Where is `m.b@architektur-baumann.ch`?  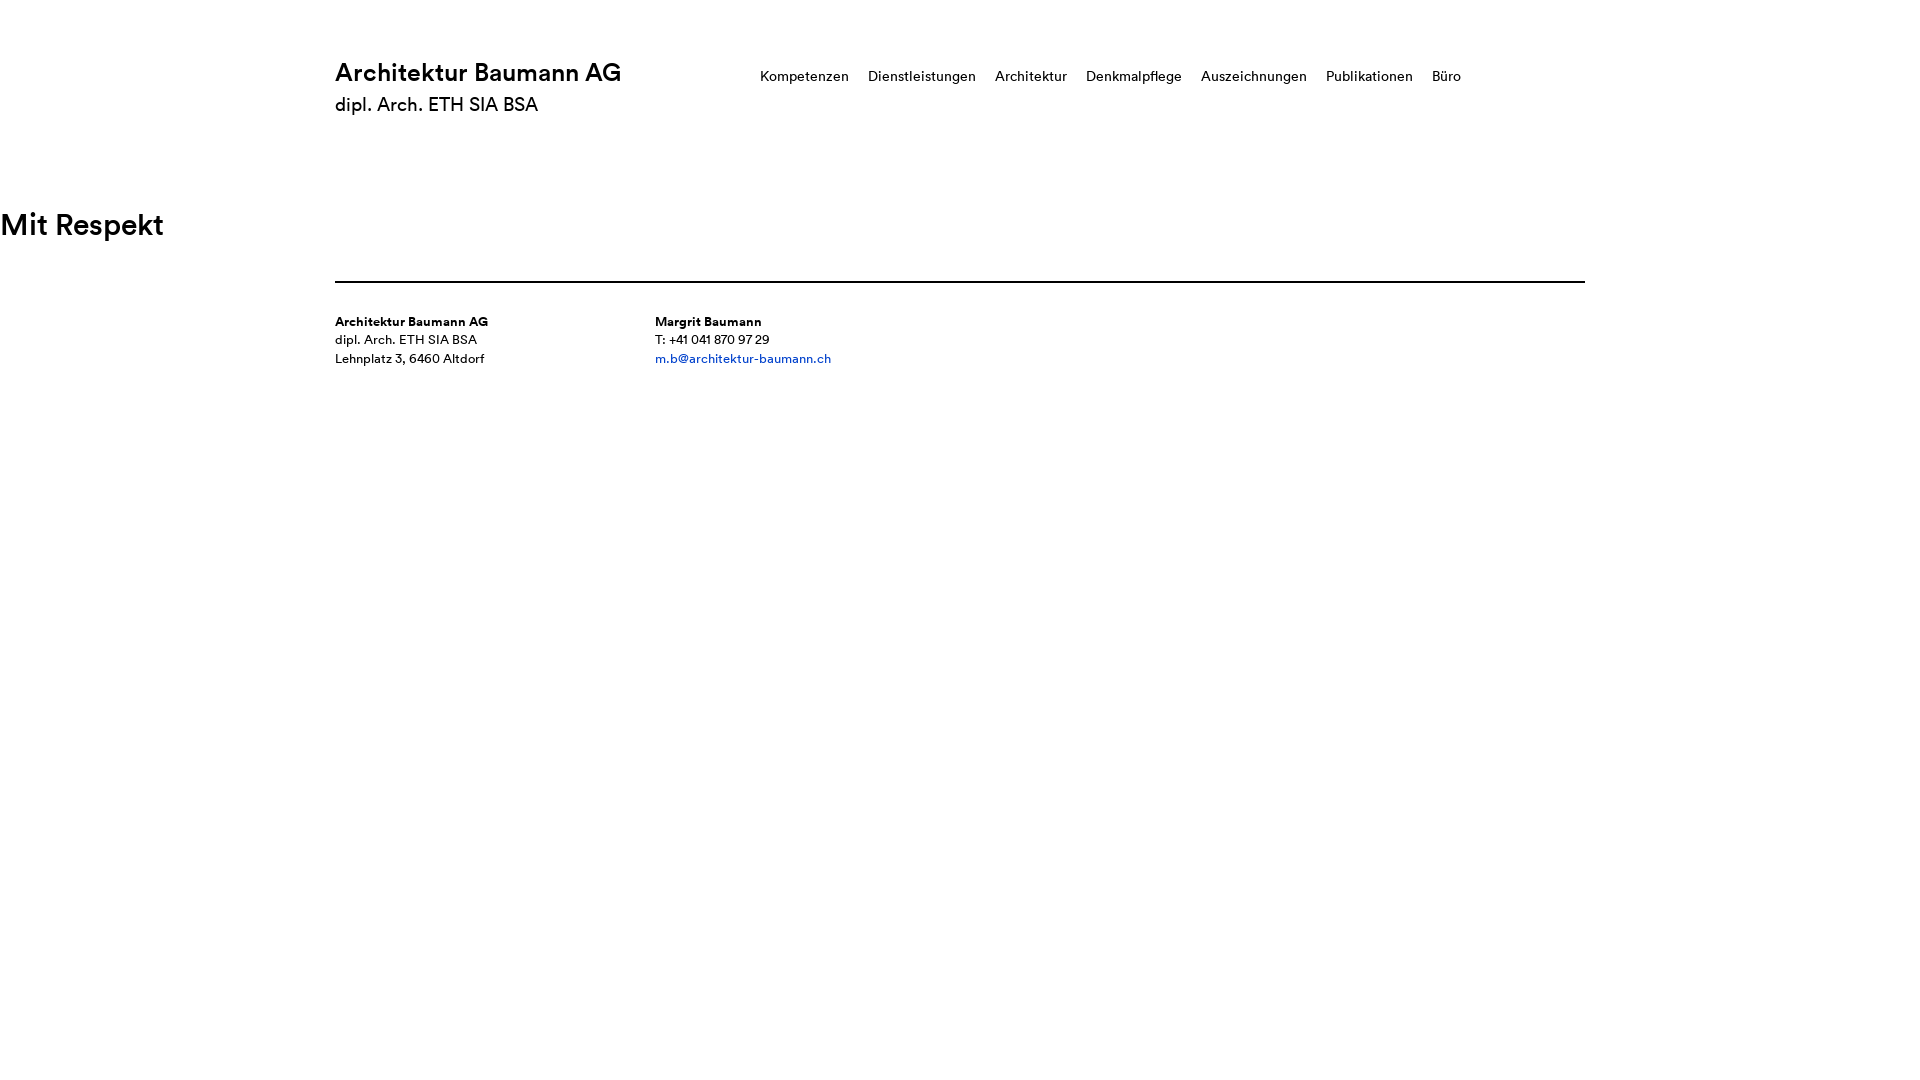
m.b@architektur-baumann.ch is located at coordinates (743, 358).